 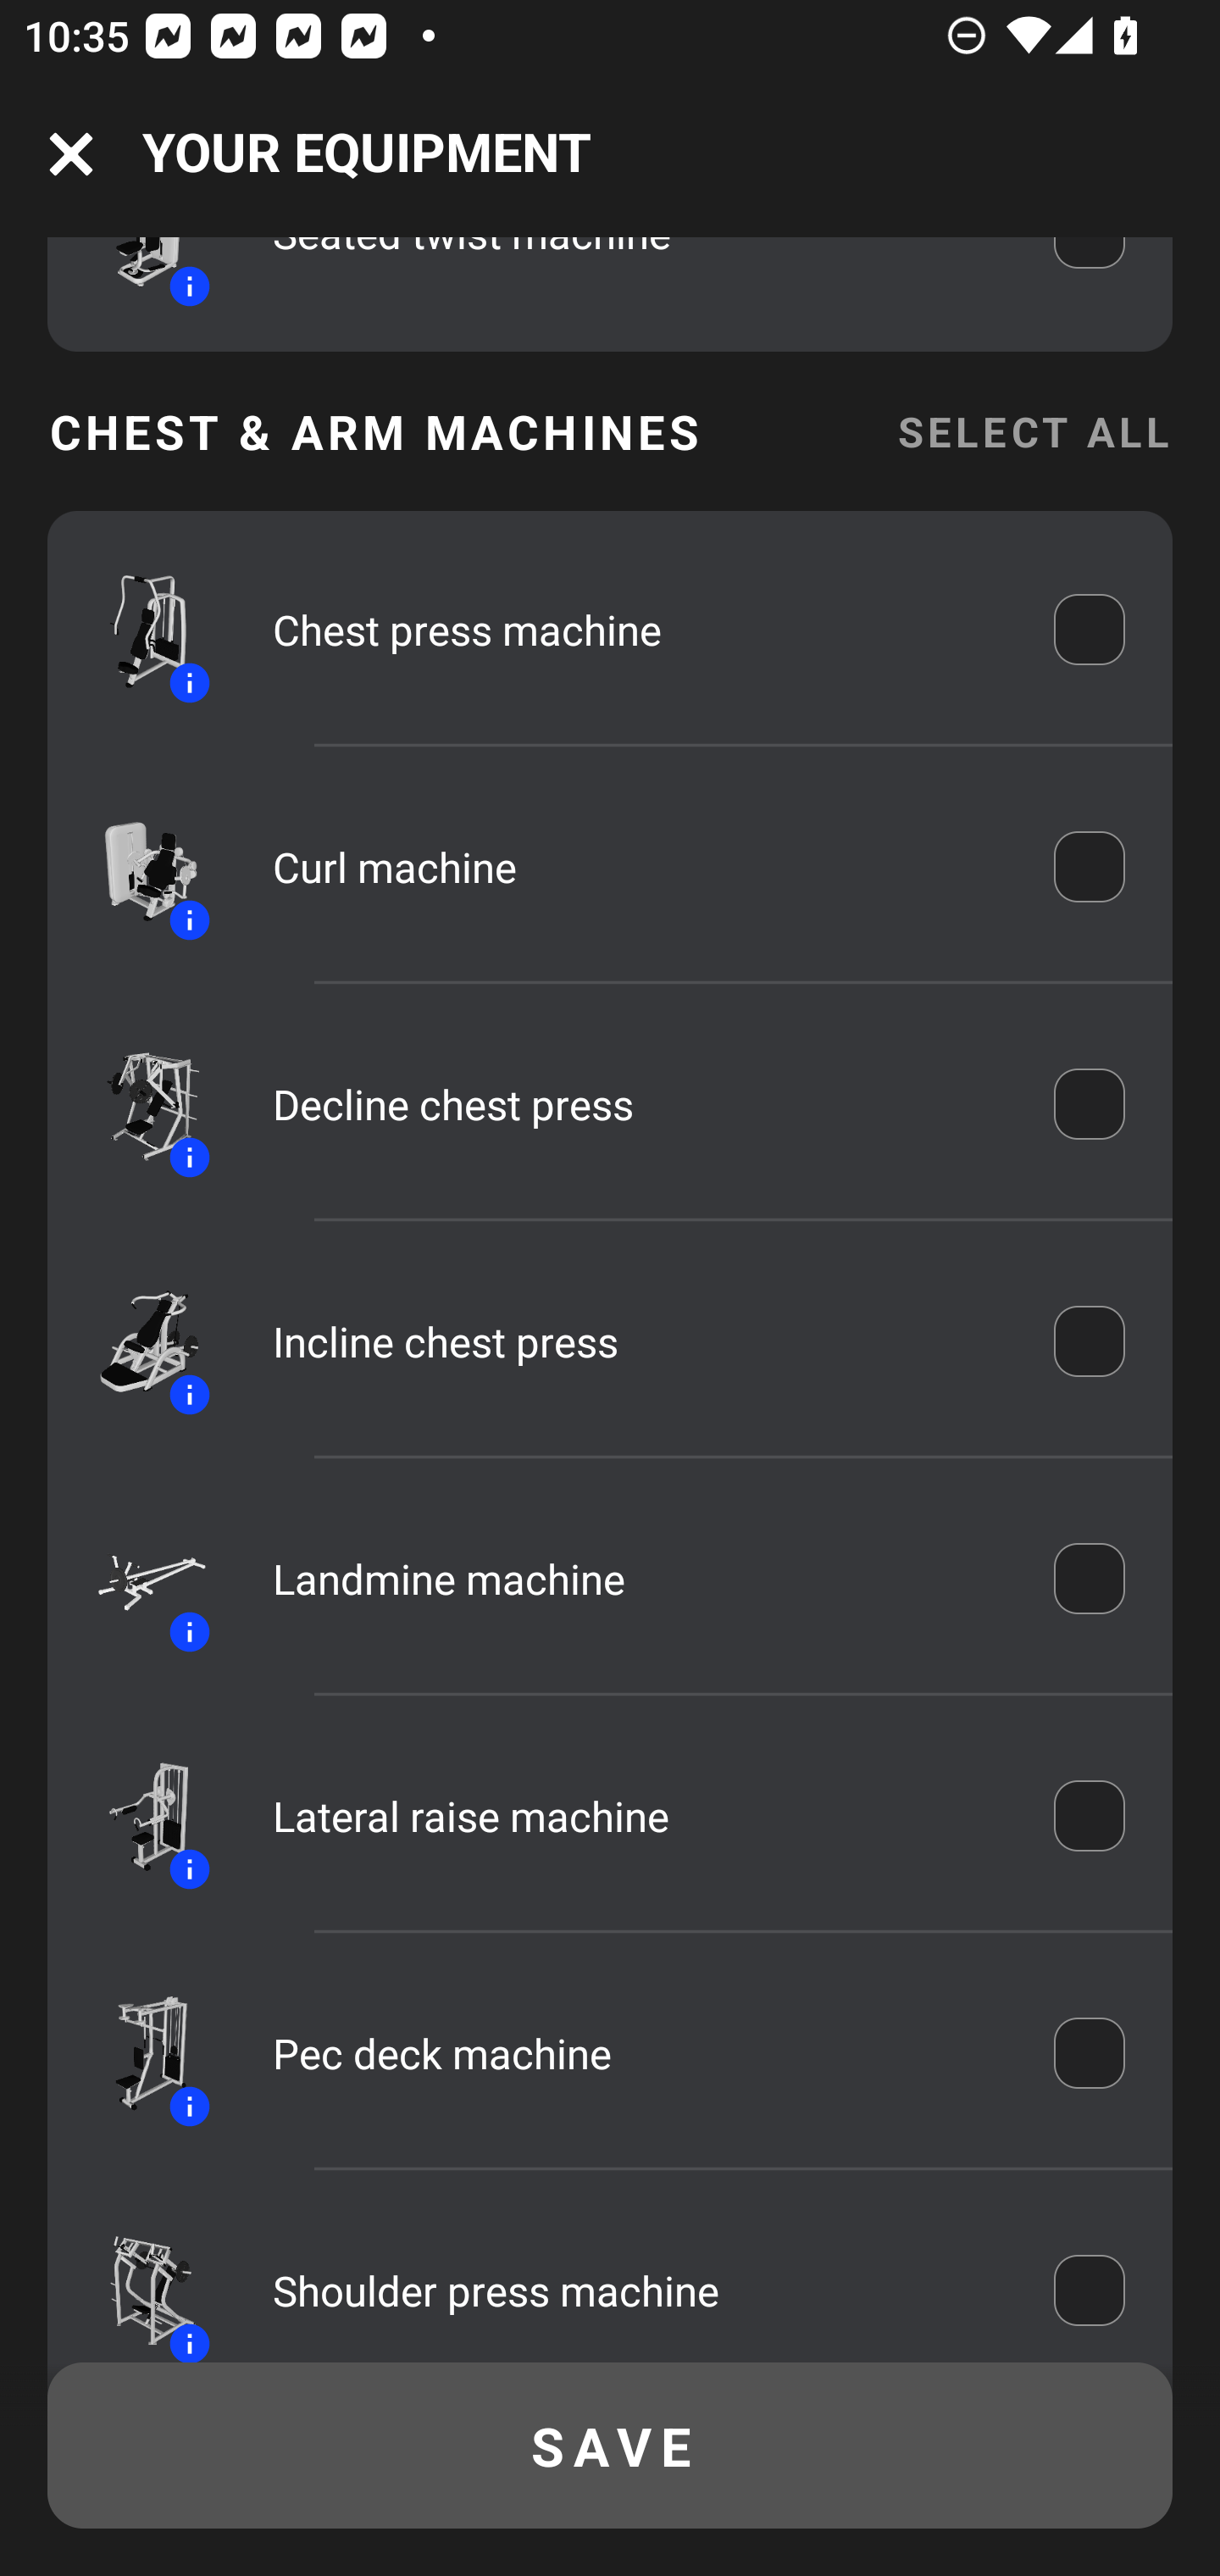 I want to click on Equipment icon Information icon, so click(x=136, y=2282).